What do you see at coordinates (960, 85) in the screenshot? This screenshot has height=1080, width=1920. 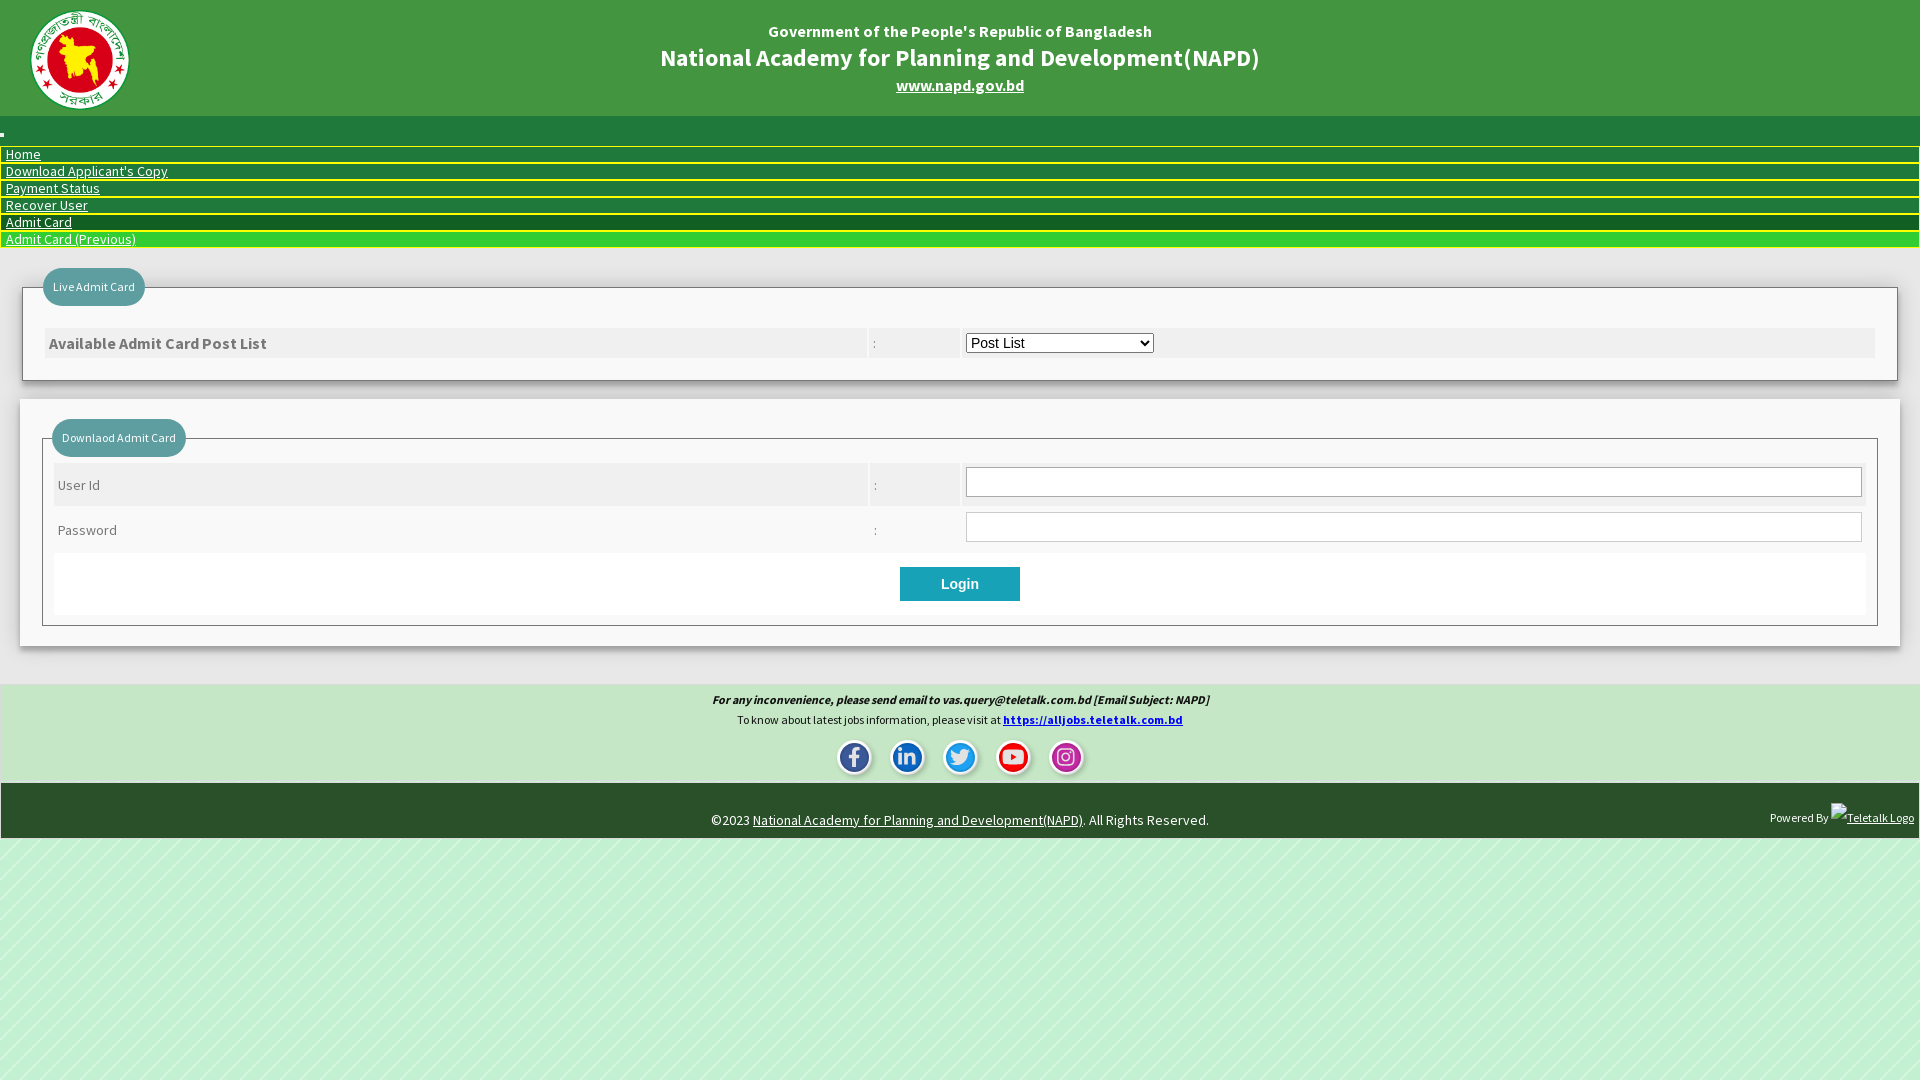 I see `www.napd.gov.bd` at bounding box center [960, 85].